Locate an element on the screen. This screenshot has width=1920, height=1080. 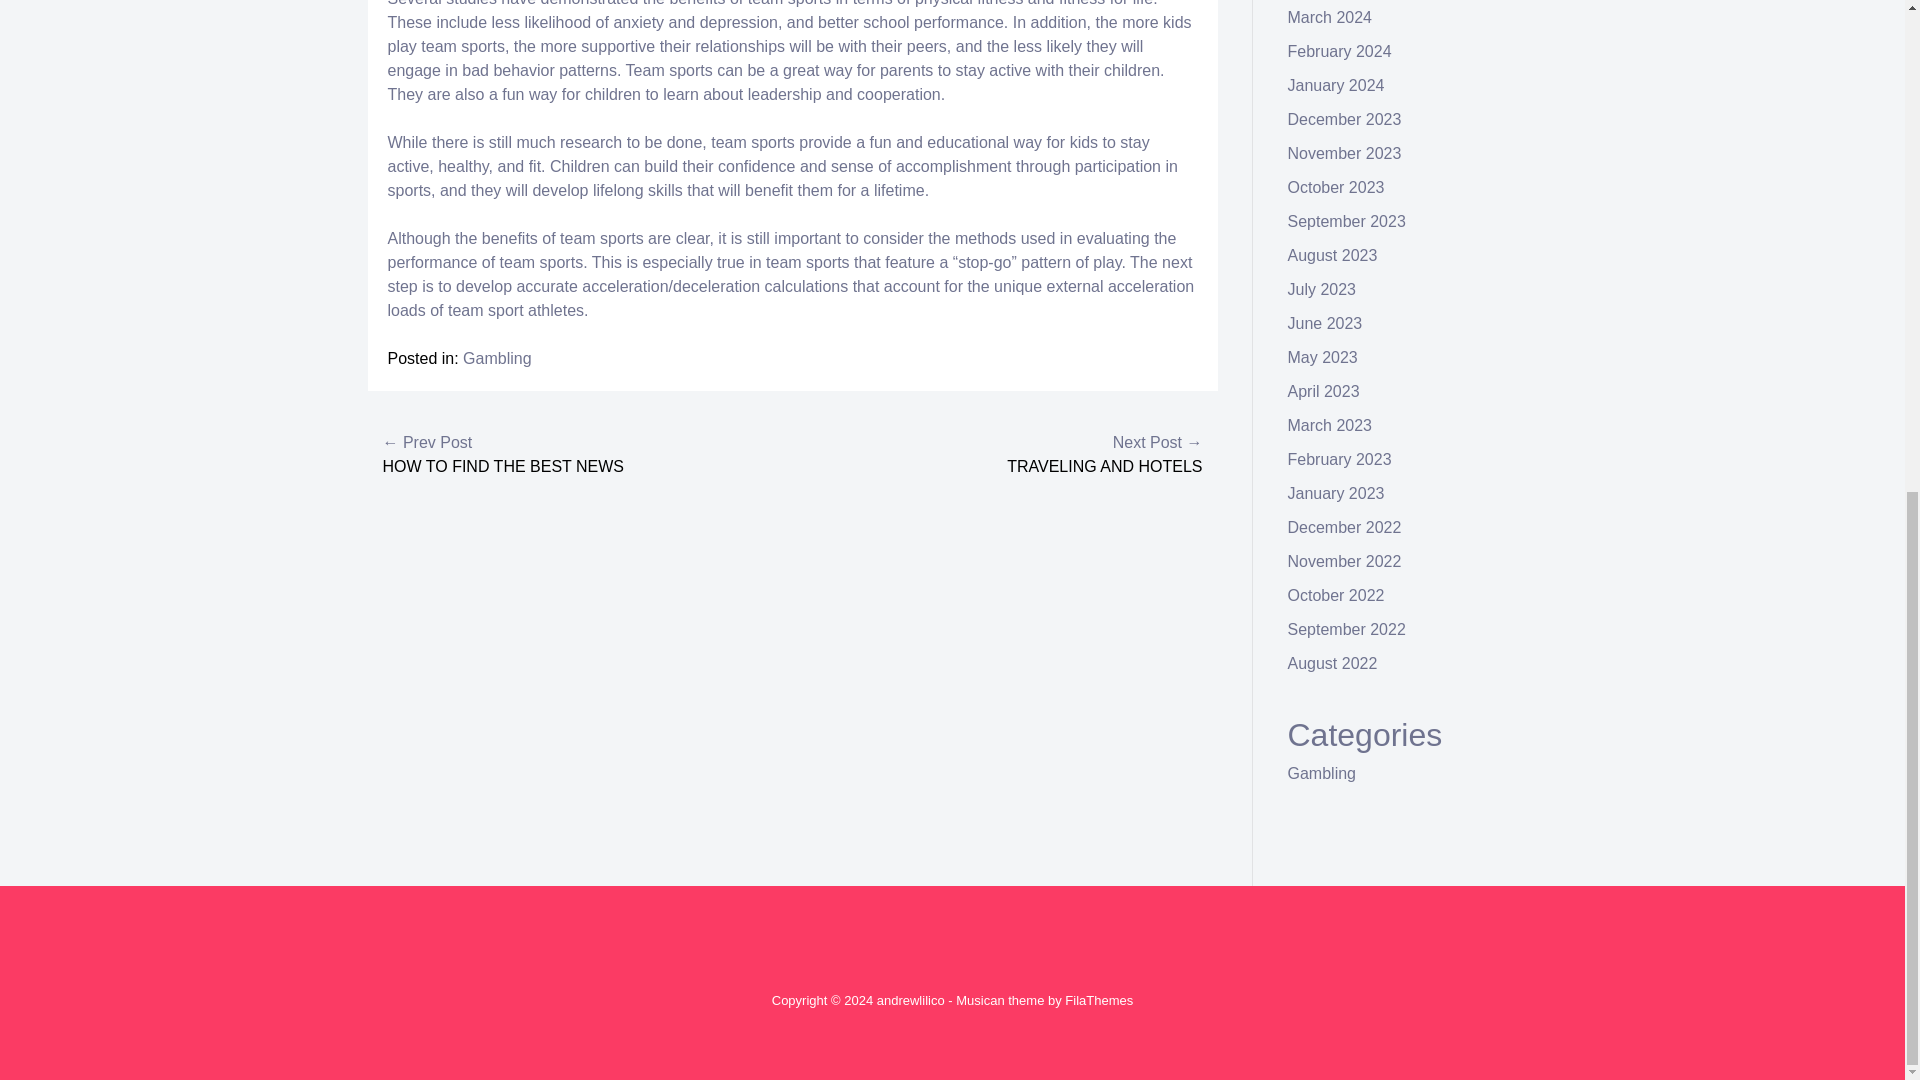
June 2023 is located at coordinates (1326, 323).